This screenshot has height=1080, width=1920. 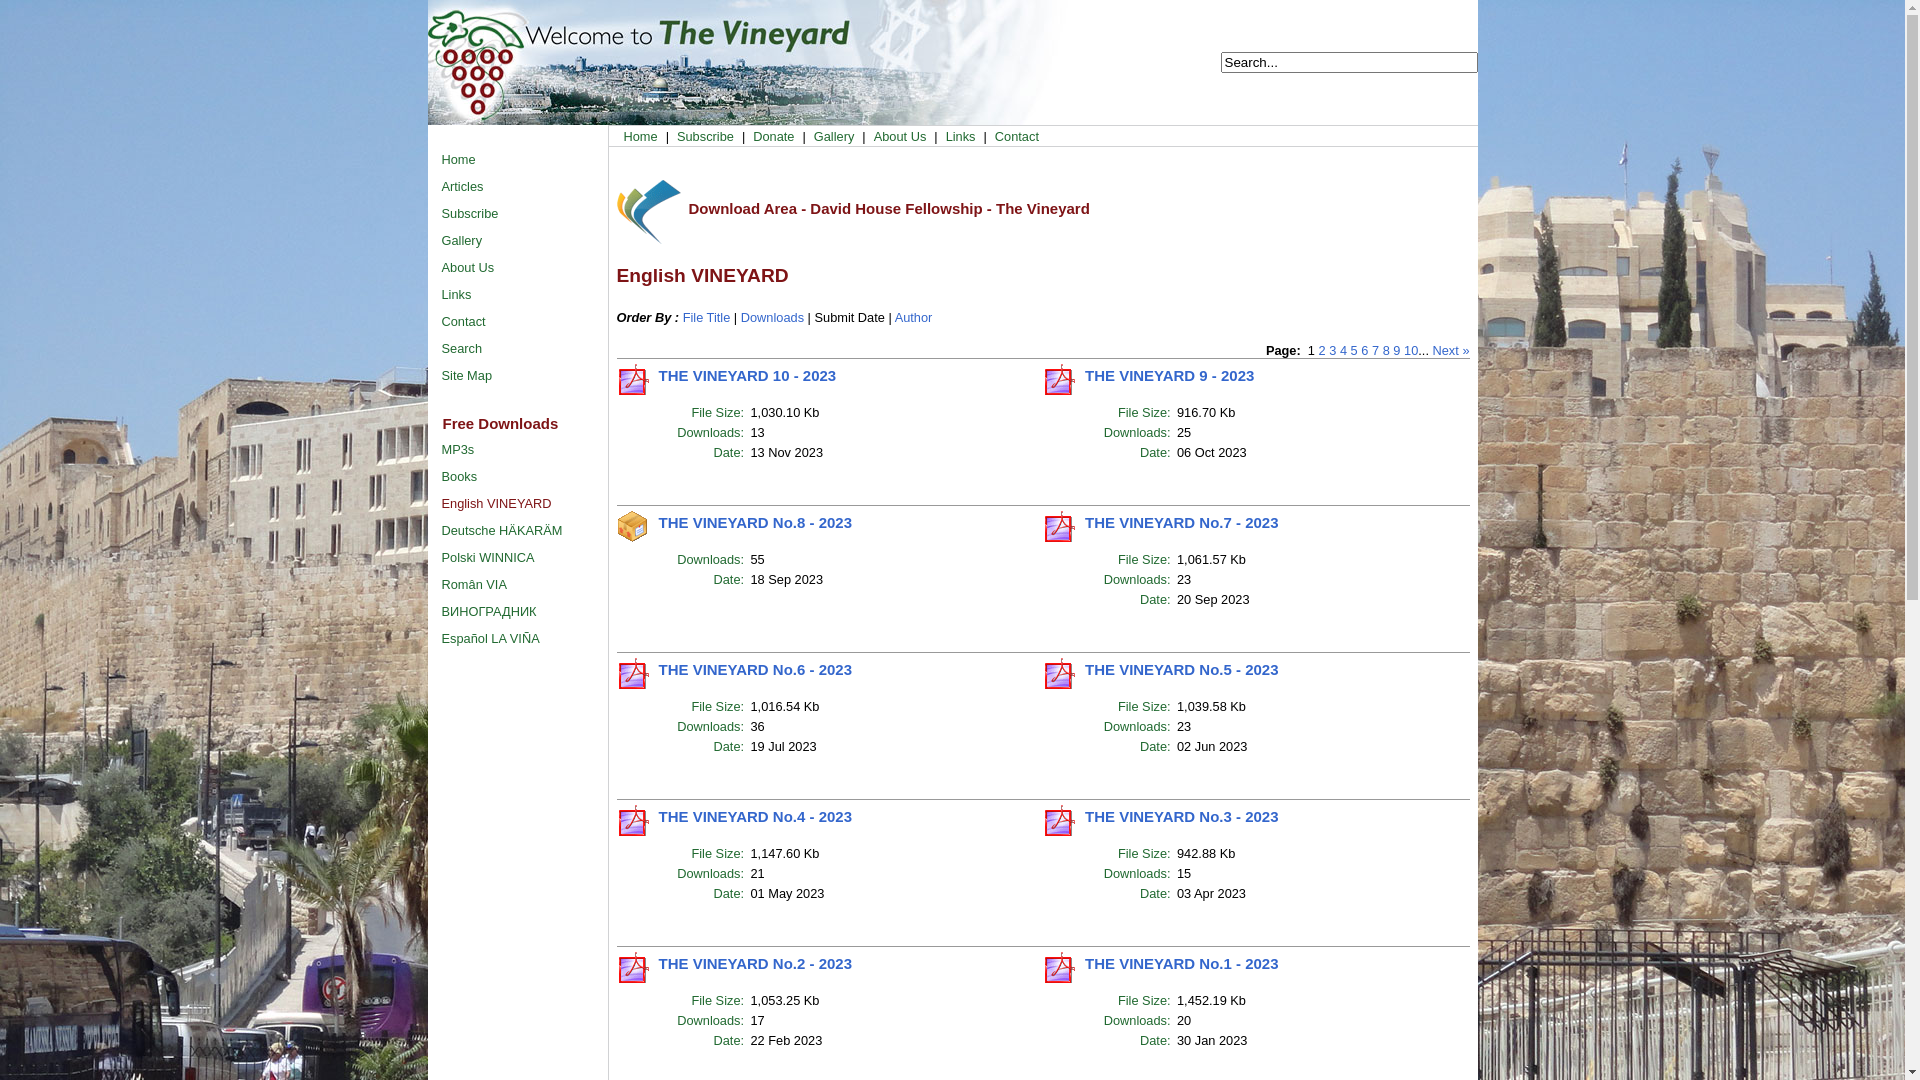 I want to click on Site Map, so click(x=523, y=376).